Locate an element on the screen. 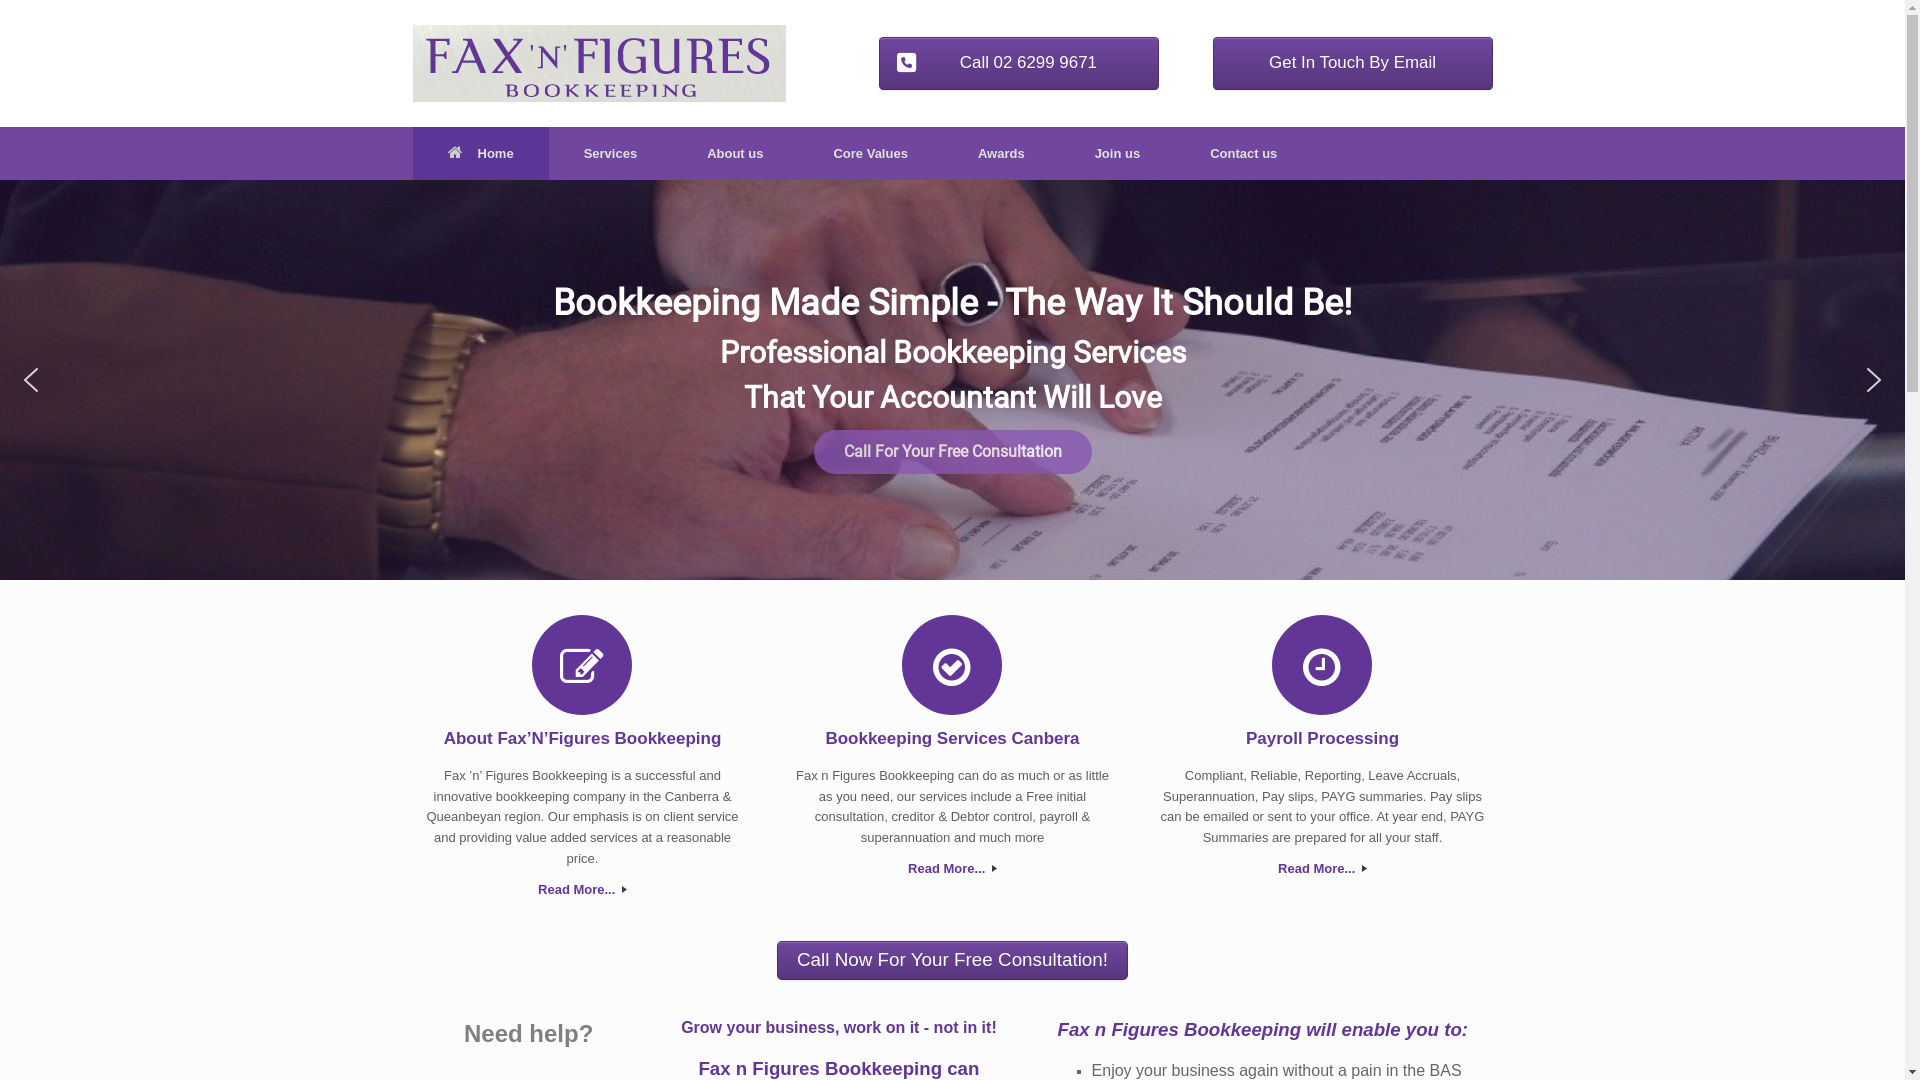 This screenshot has width=1920, height=1080. Join us is located at coordinates (1118, 154).